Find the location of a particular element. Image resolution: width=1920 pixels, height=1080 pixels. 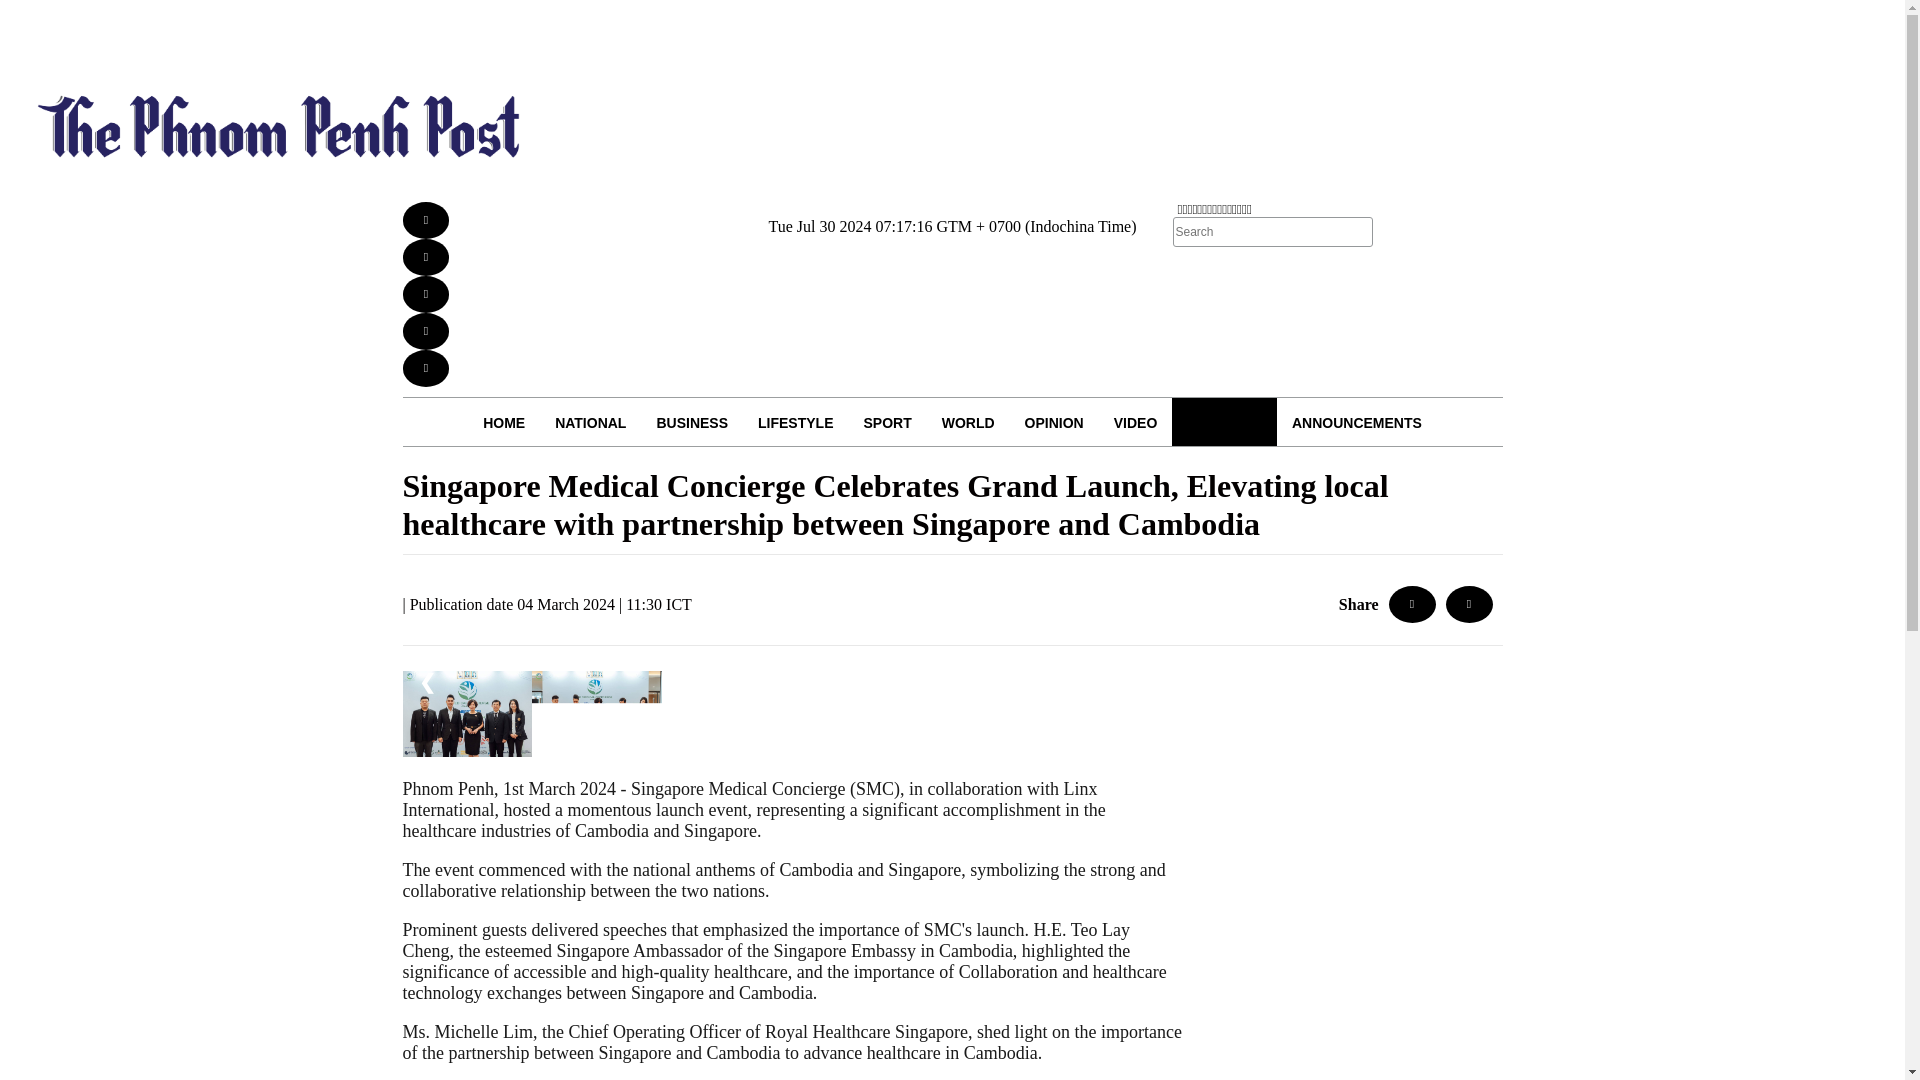

BUSINESS is located at coordinates (692, 422).